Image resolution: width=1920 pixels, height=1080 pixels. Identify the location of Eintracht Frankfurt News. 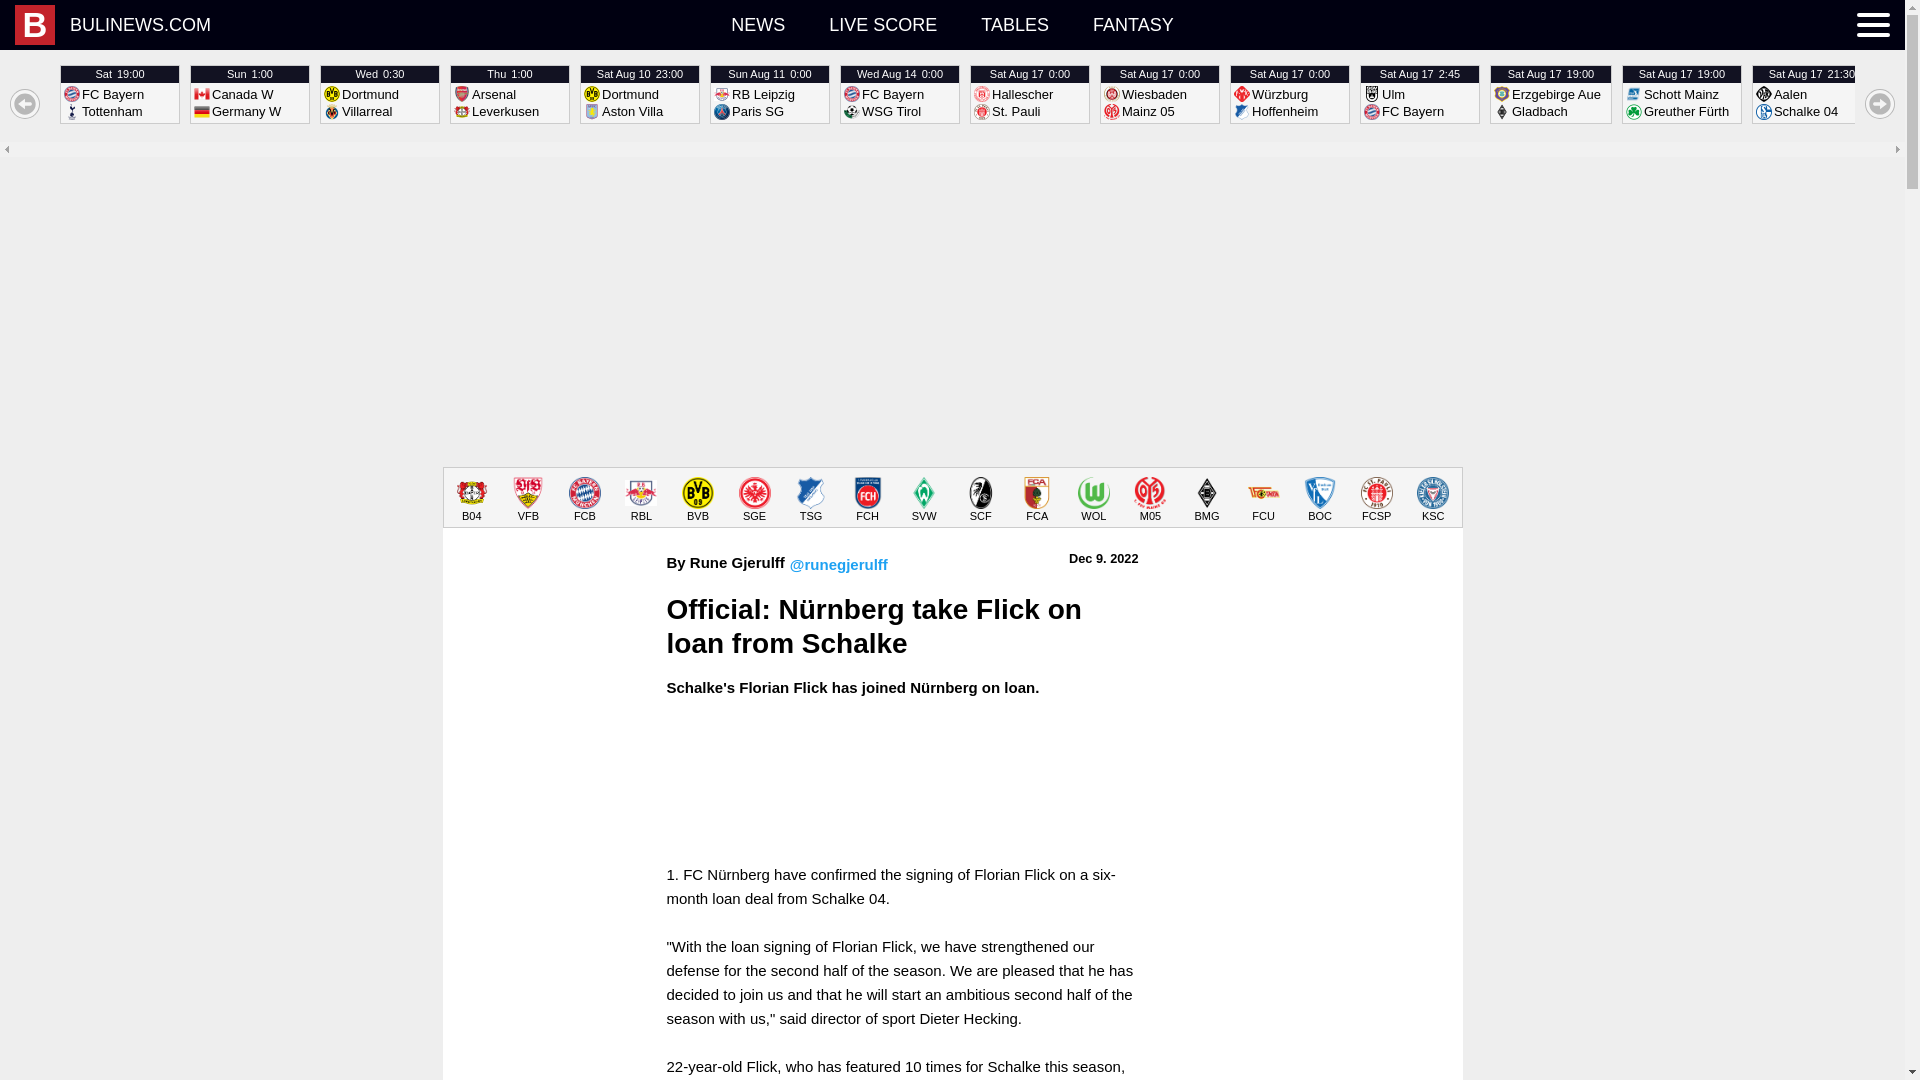
(1150, 498).